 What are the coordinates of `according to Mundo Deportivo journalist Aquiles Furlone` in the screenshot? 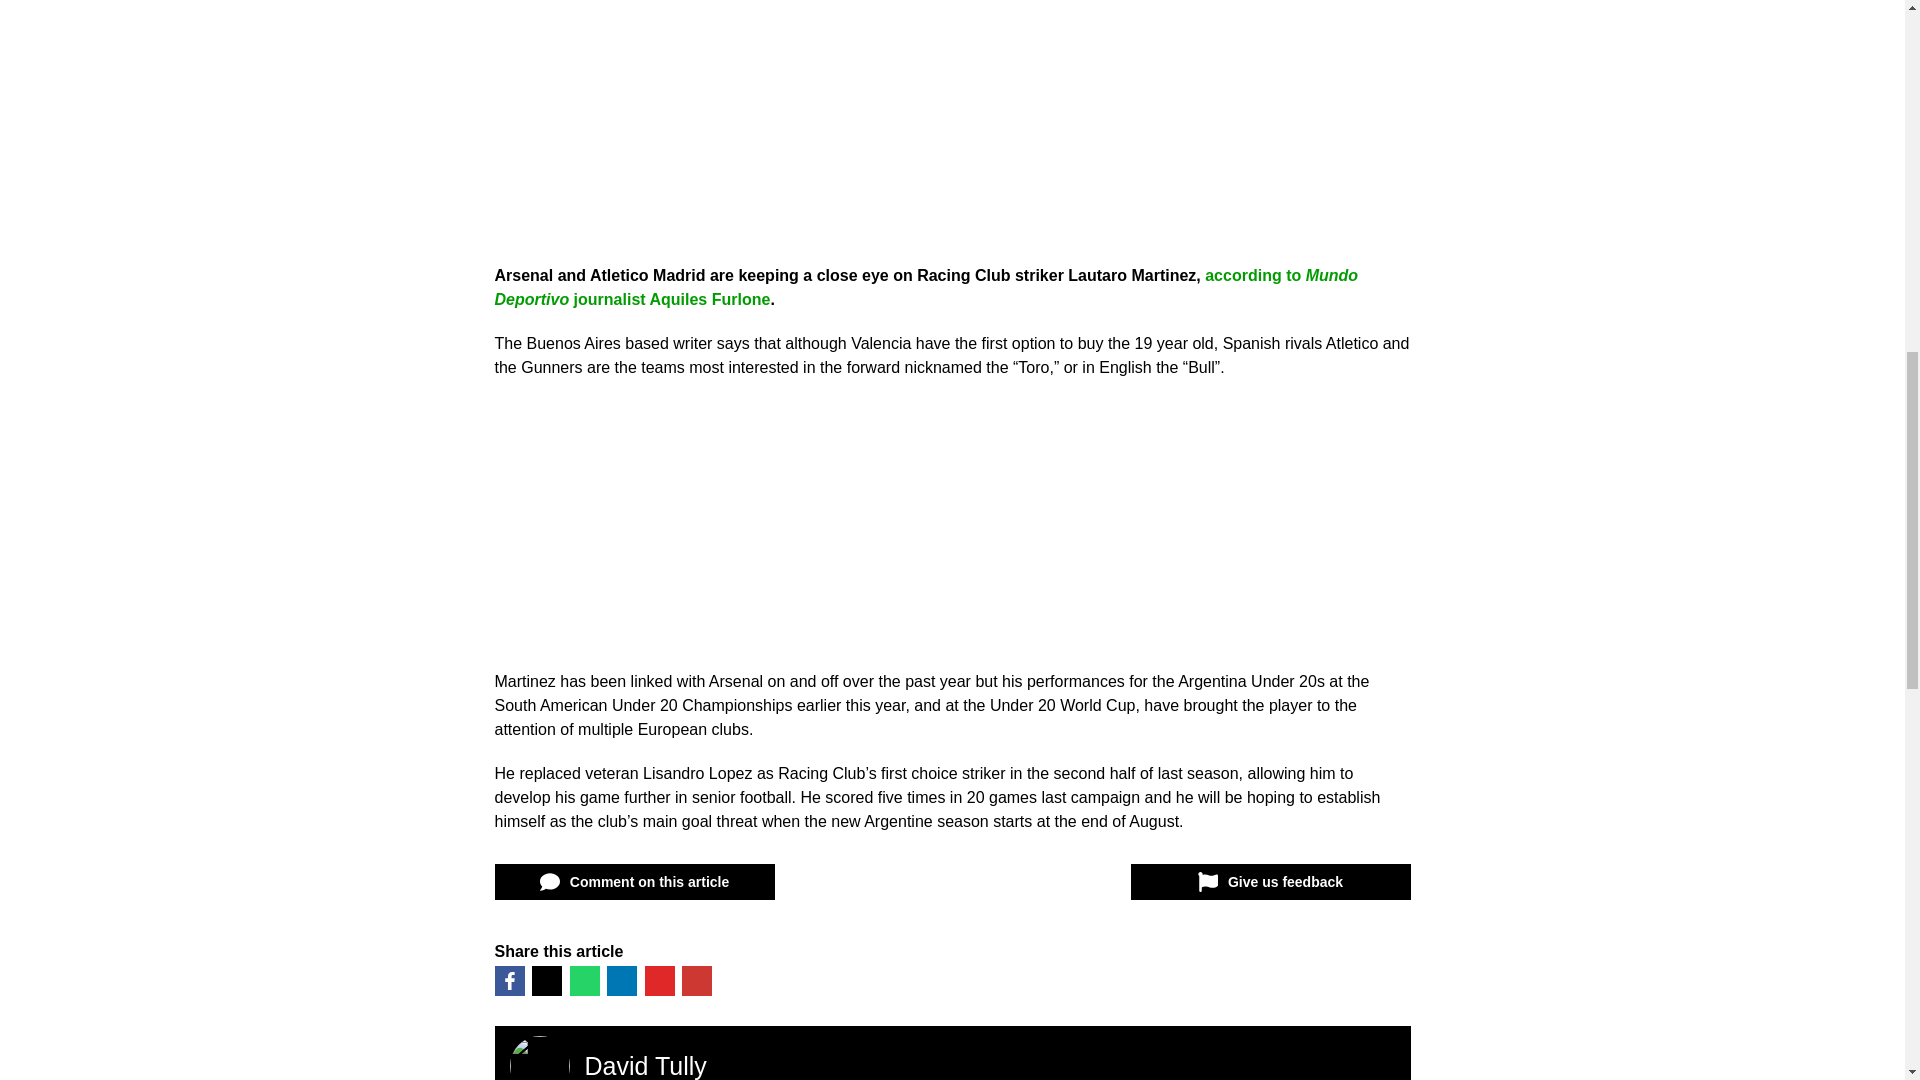 It's located at (925, 286).